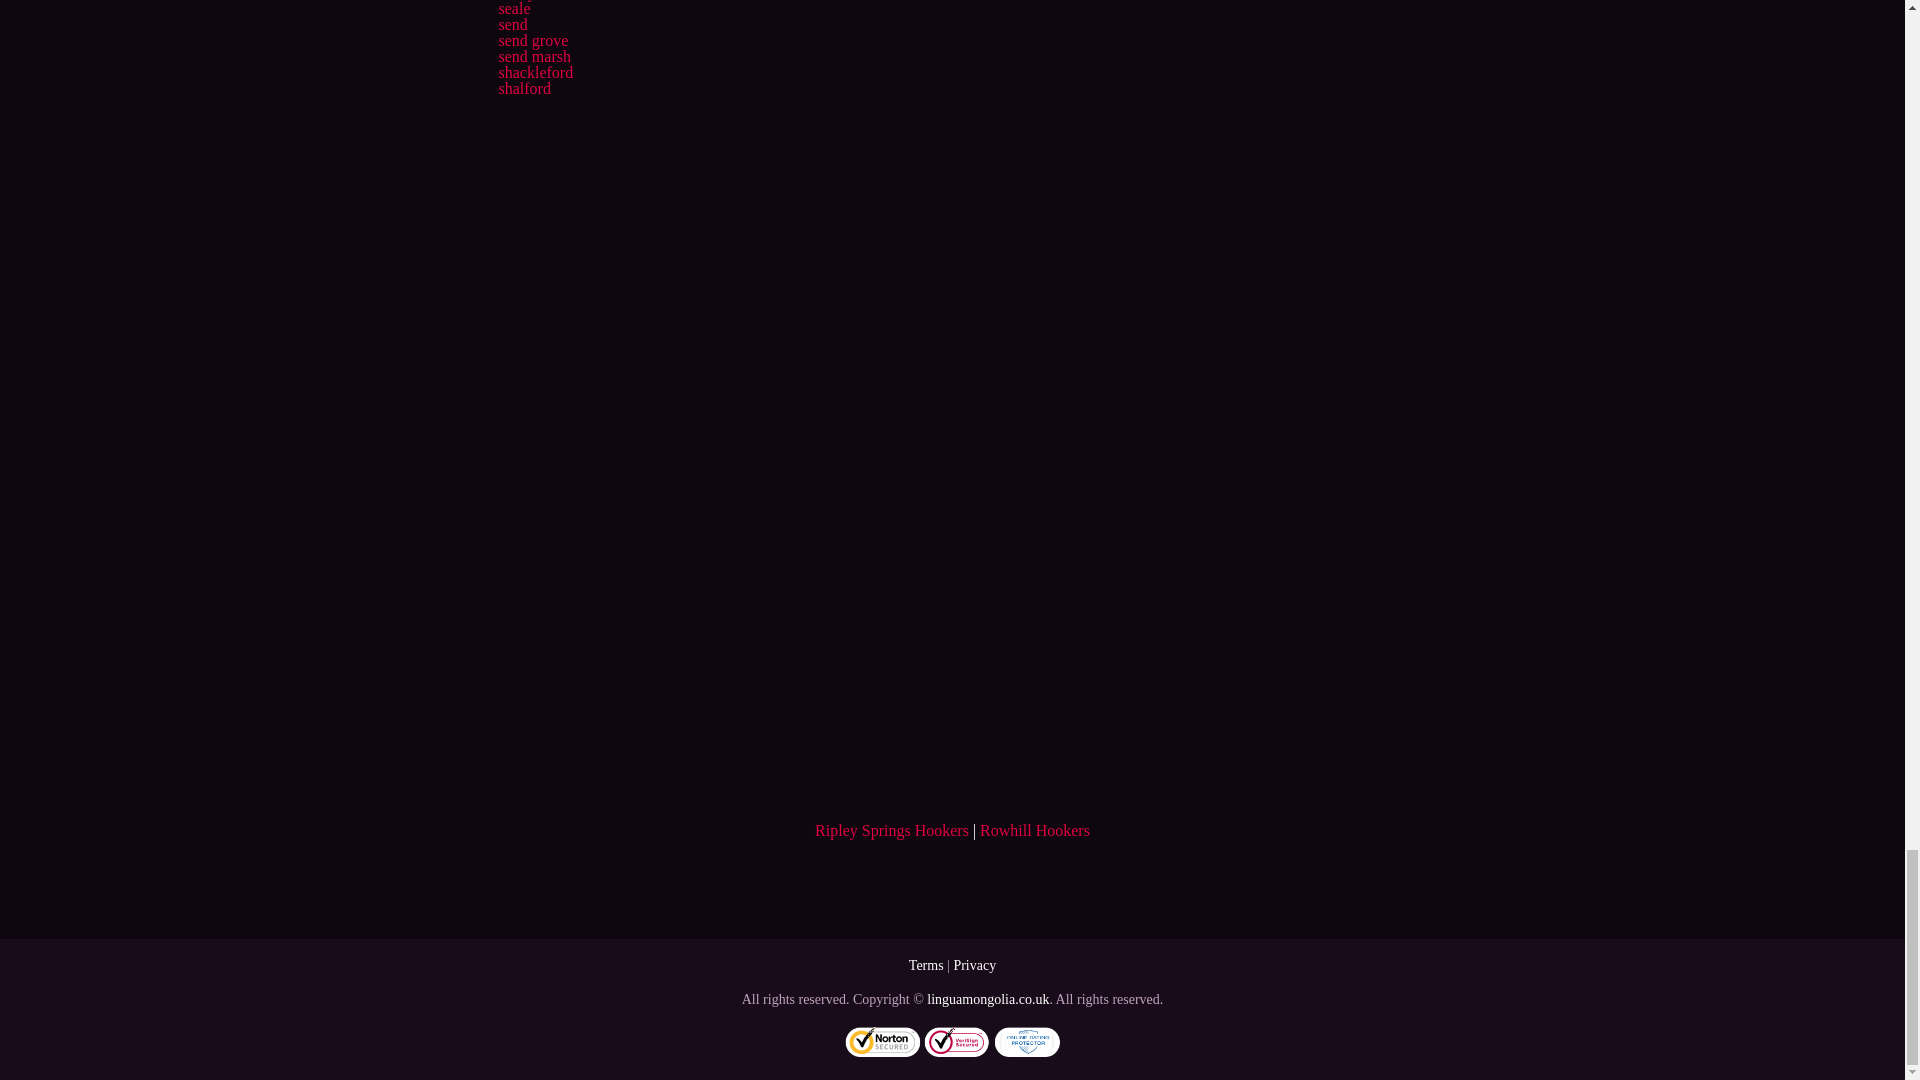  What do you see at coordinates (1034, 830) in the screenshot?
I see `Rowhill Hookers` at bounding box center [1034, 830].